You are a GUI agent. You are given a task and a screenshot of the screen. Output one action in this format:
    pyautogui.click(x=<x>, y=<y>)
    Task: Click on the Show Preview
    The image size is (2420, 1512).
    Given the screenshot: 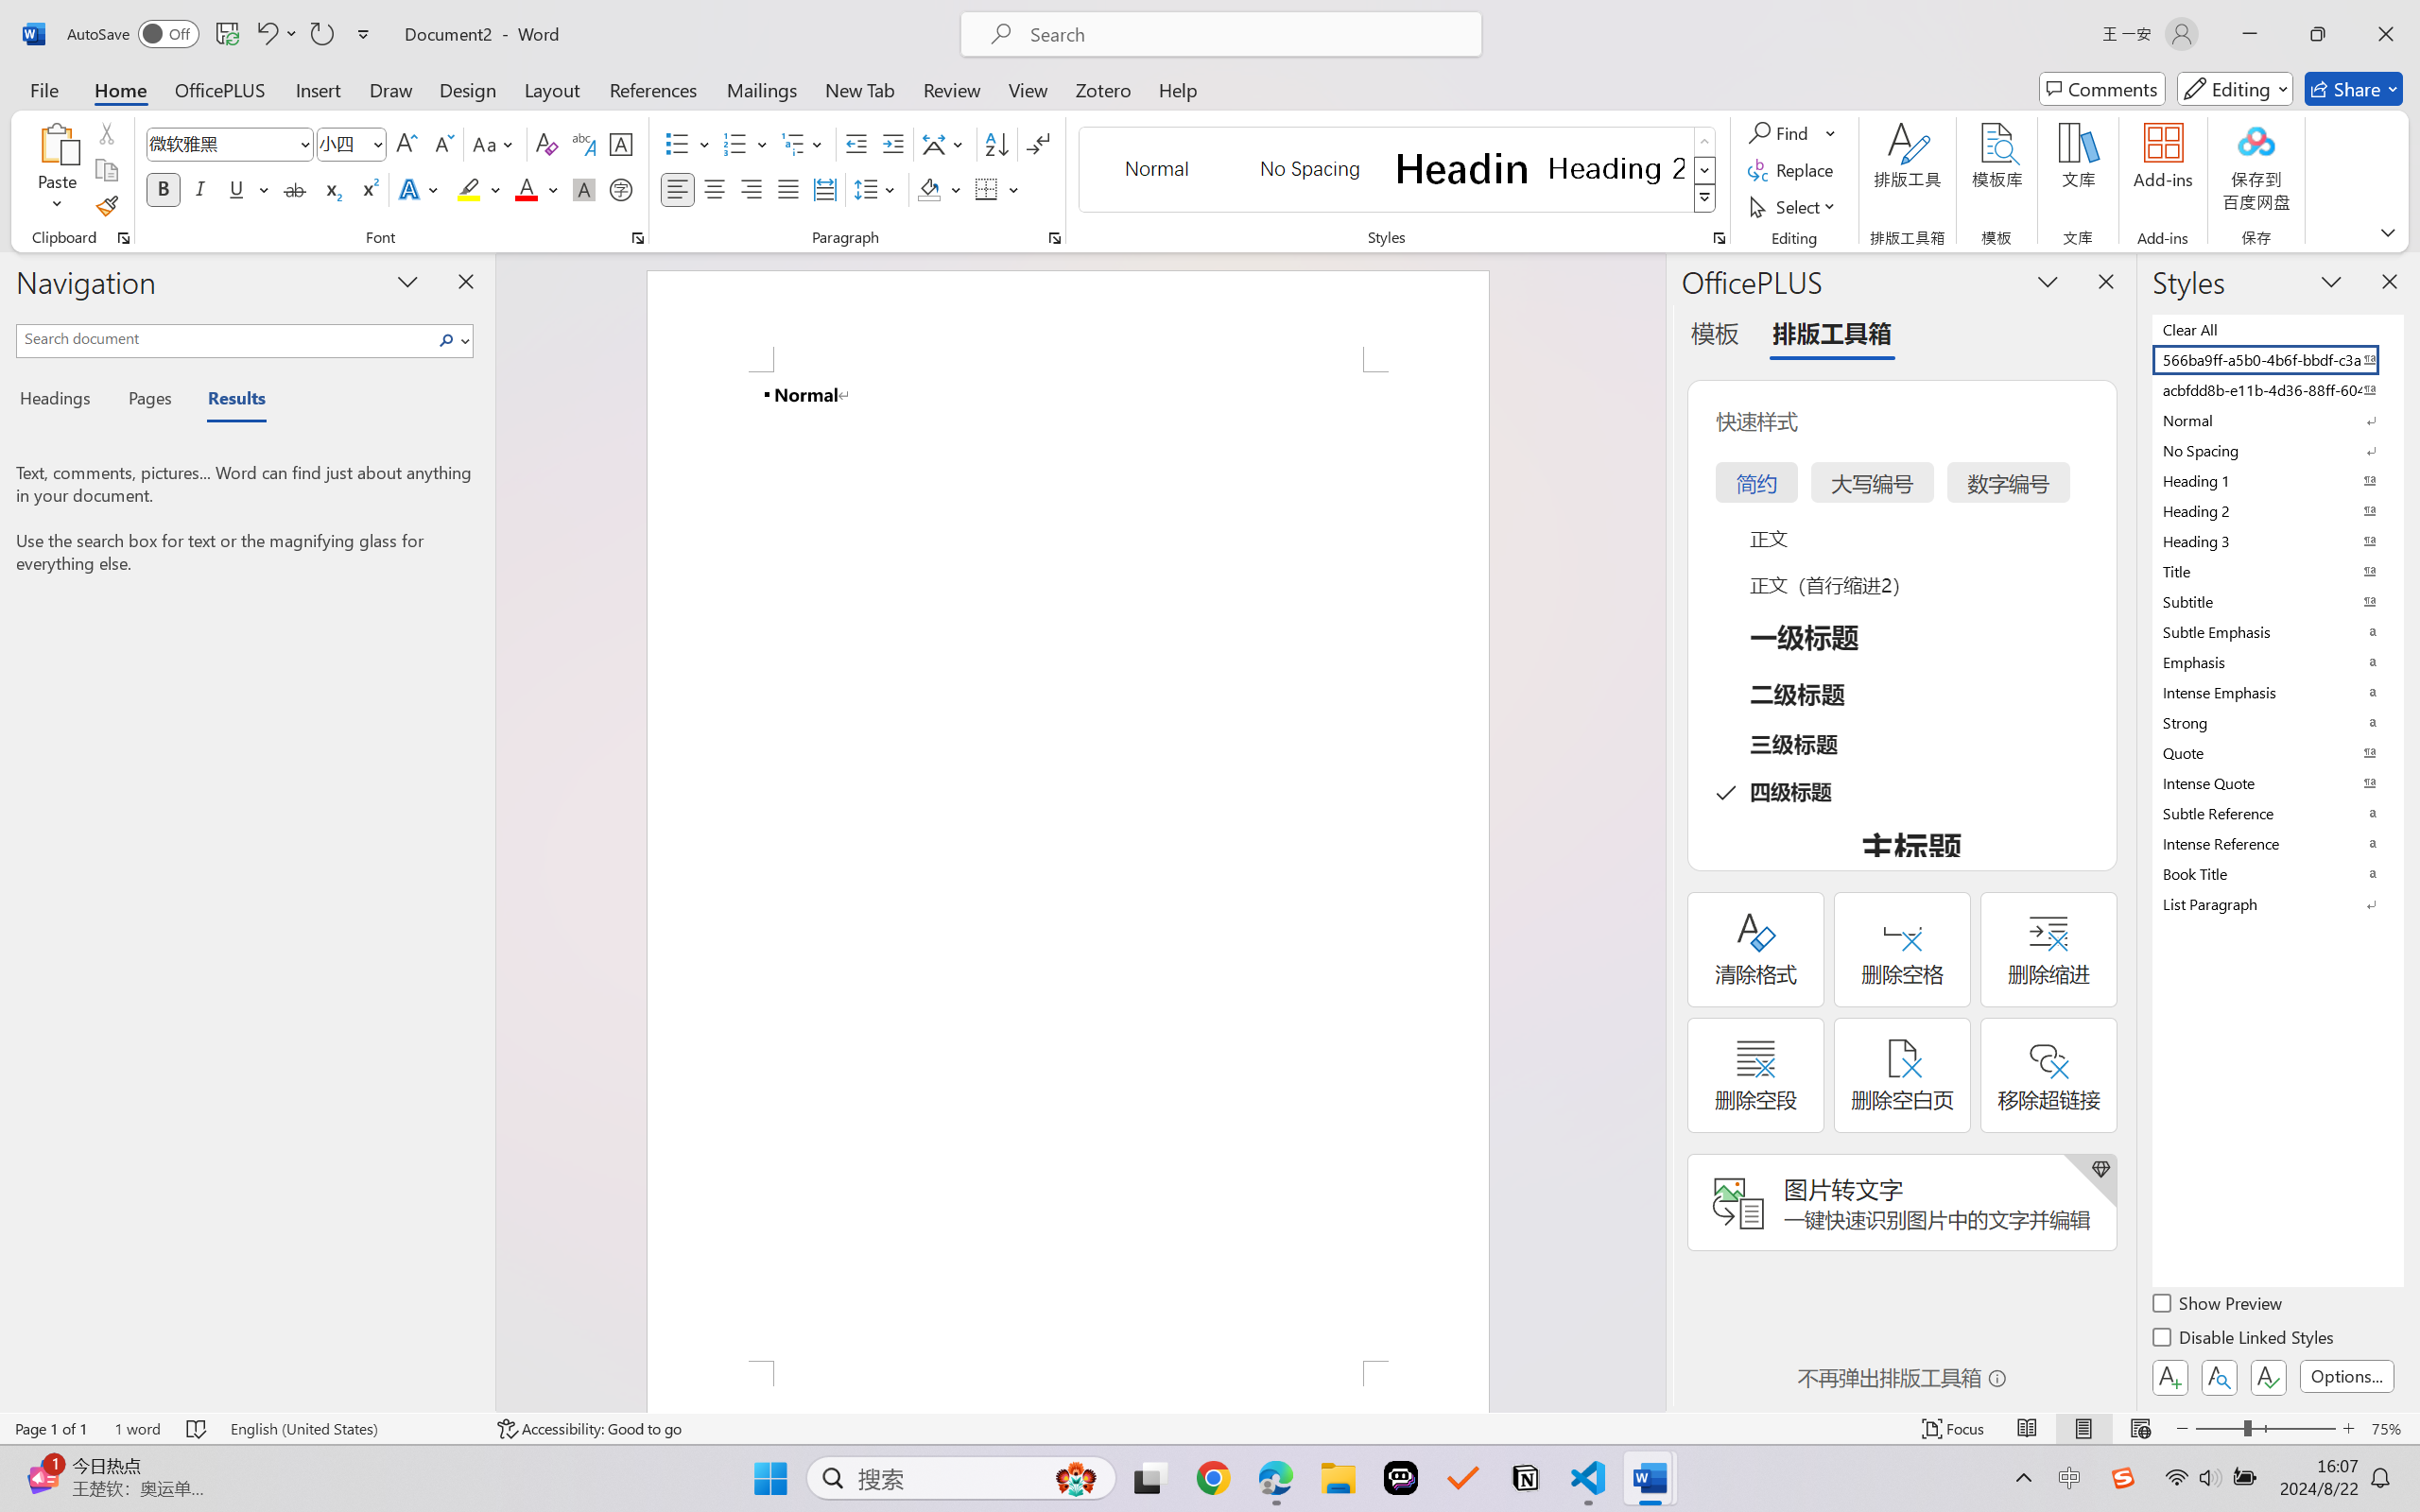 What is the action you would take?
    pyautogui.click(x=2219, y=1306)
    